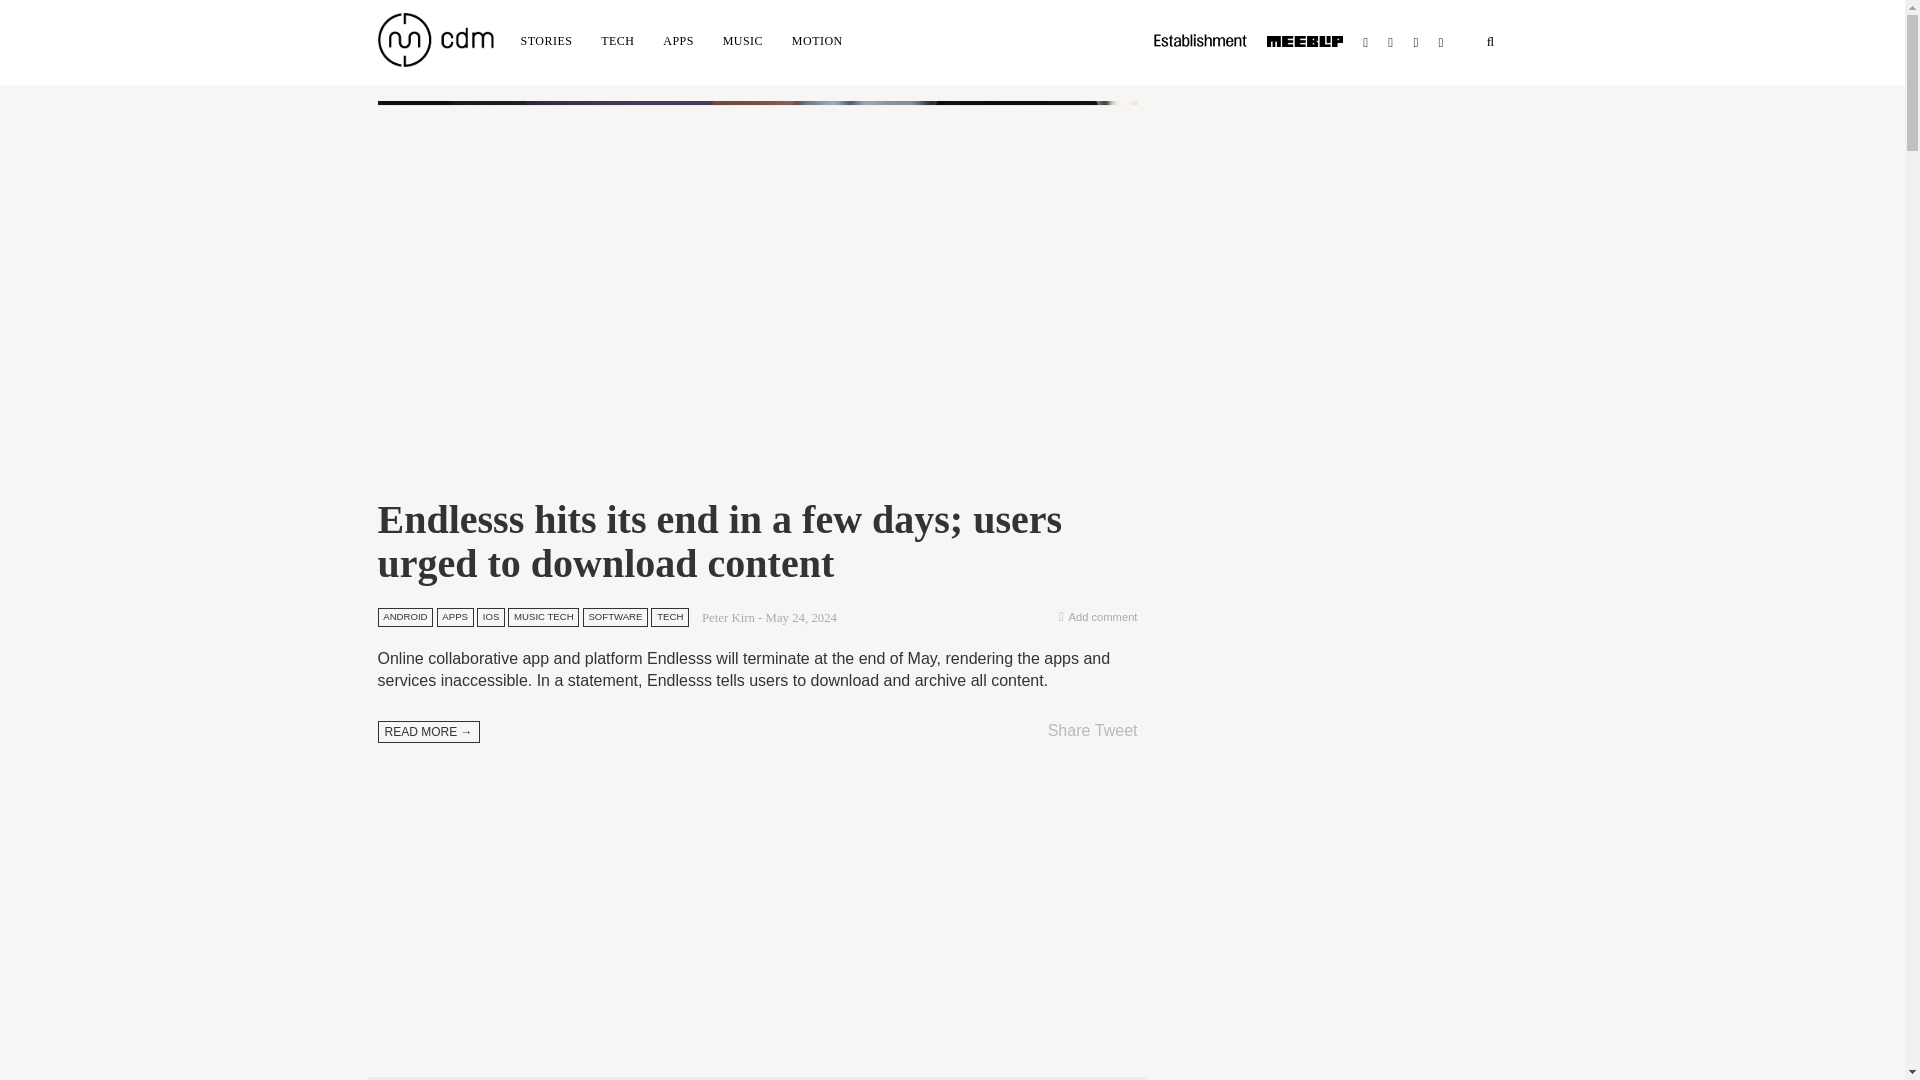 The width and height of the screenshot is (1920, 1080). I want to click on MUSIC, so click(742, 40).